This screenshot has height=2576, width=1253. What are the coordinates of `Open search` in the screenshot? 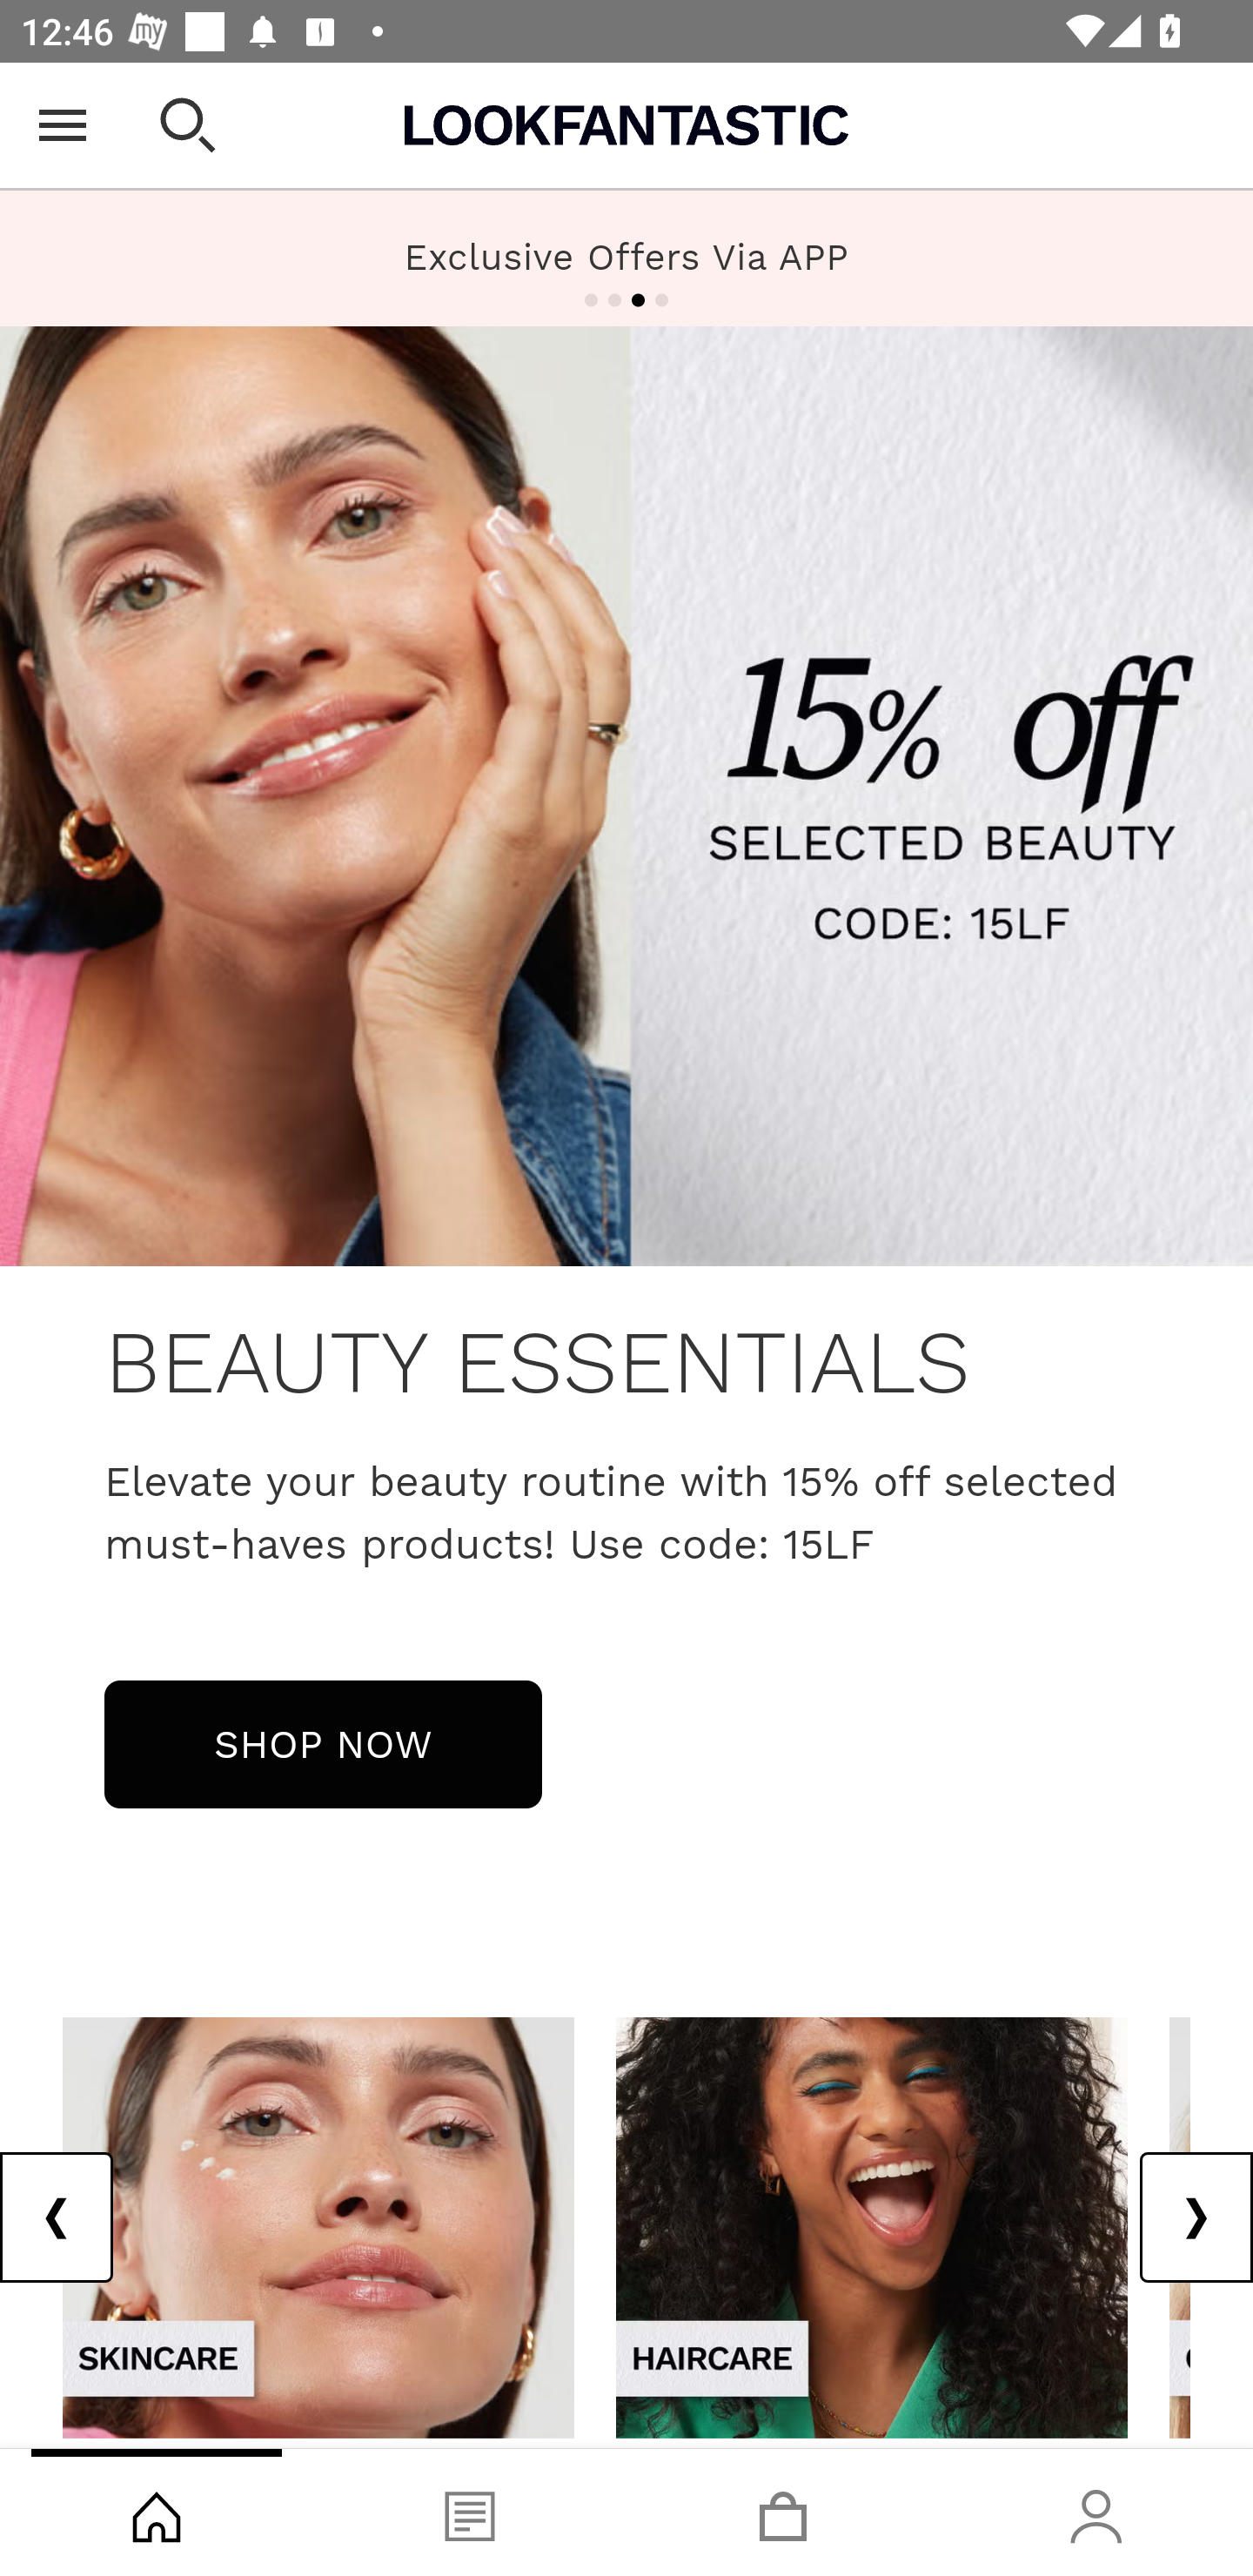 It's located at (188, 125).